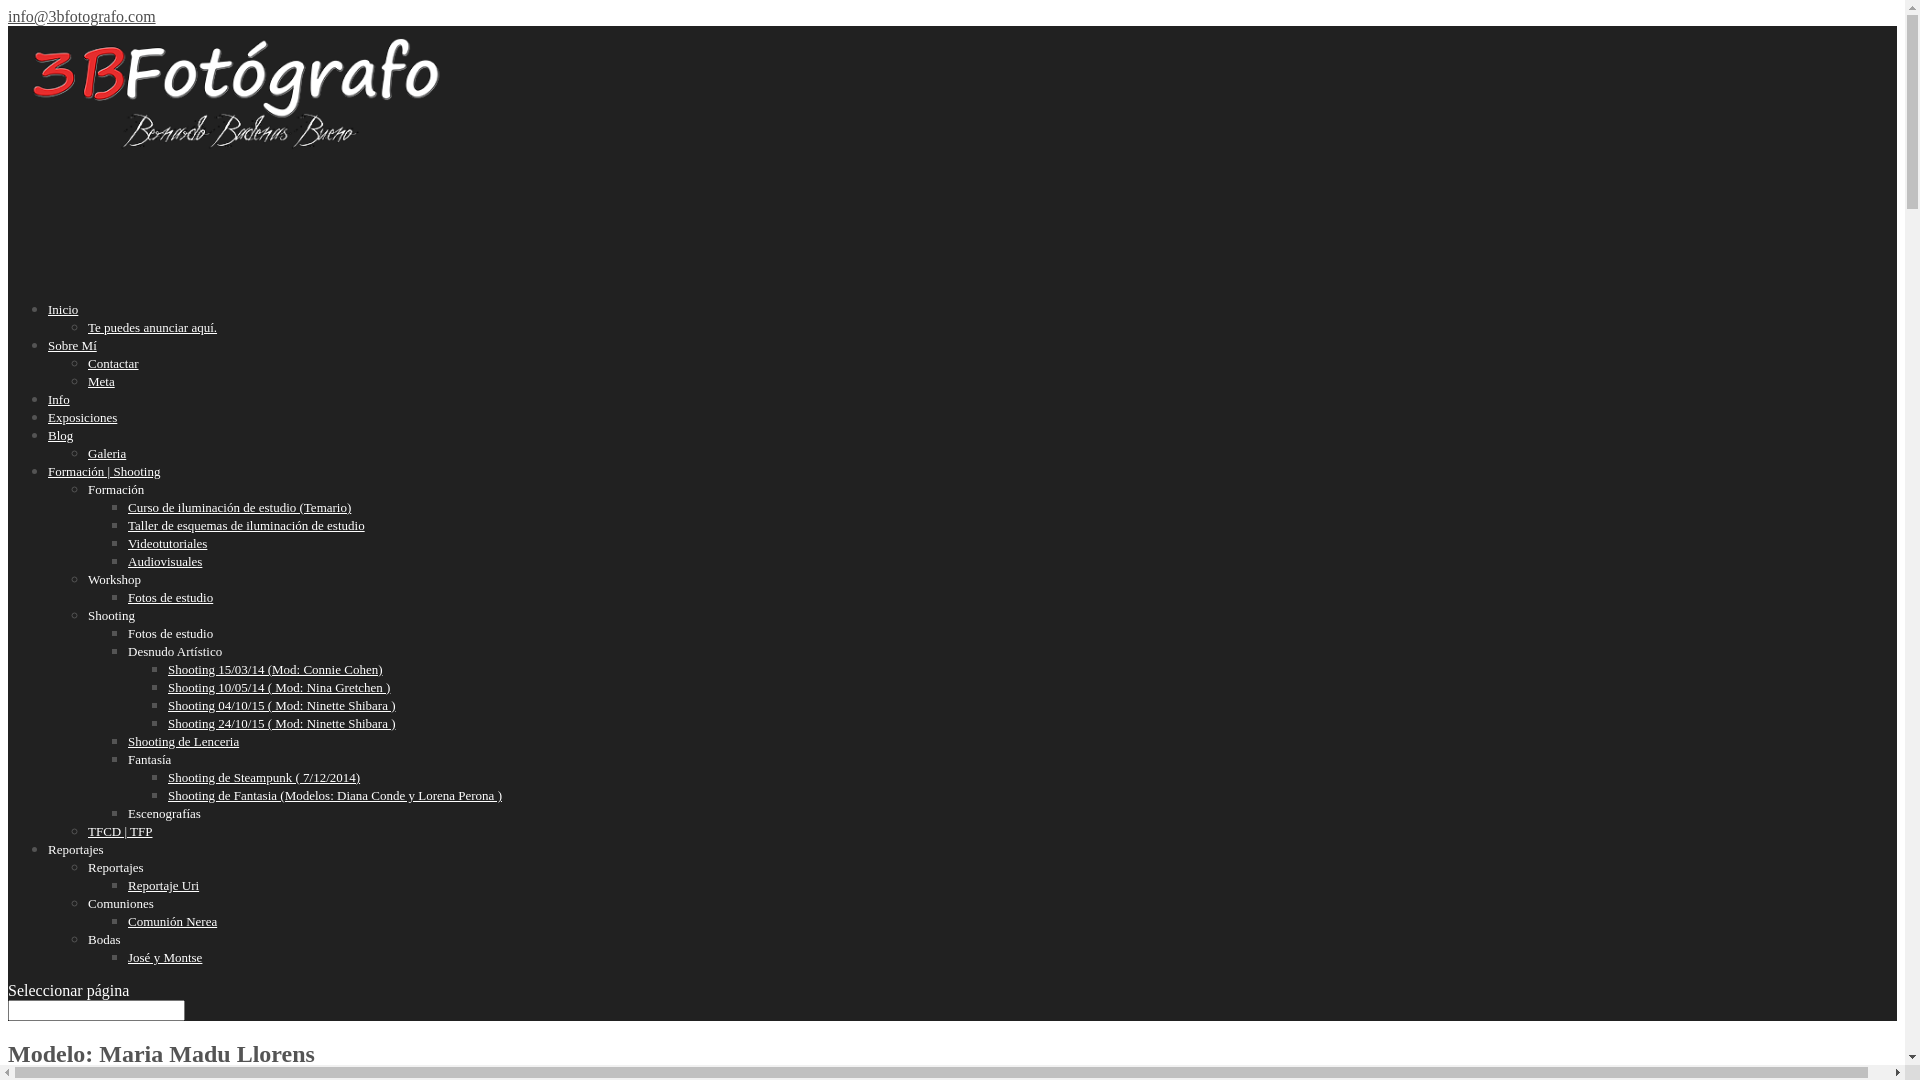  Describe the element at coordinates (82, 16) in the screenshot. I see `info@3bfotografo.com` at that location.